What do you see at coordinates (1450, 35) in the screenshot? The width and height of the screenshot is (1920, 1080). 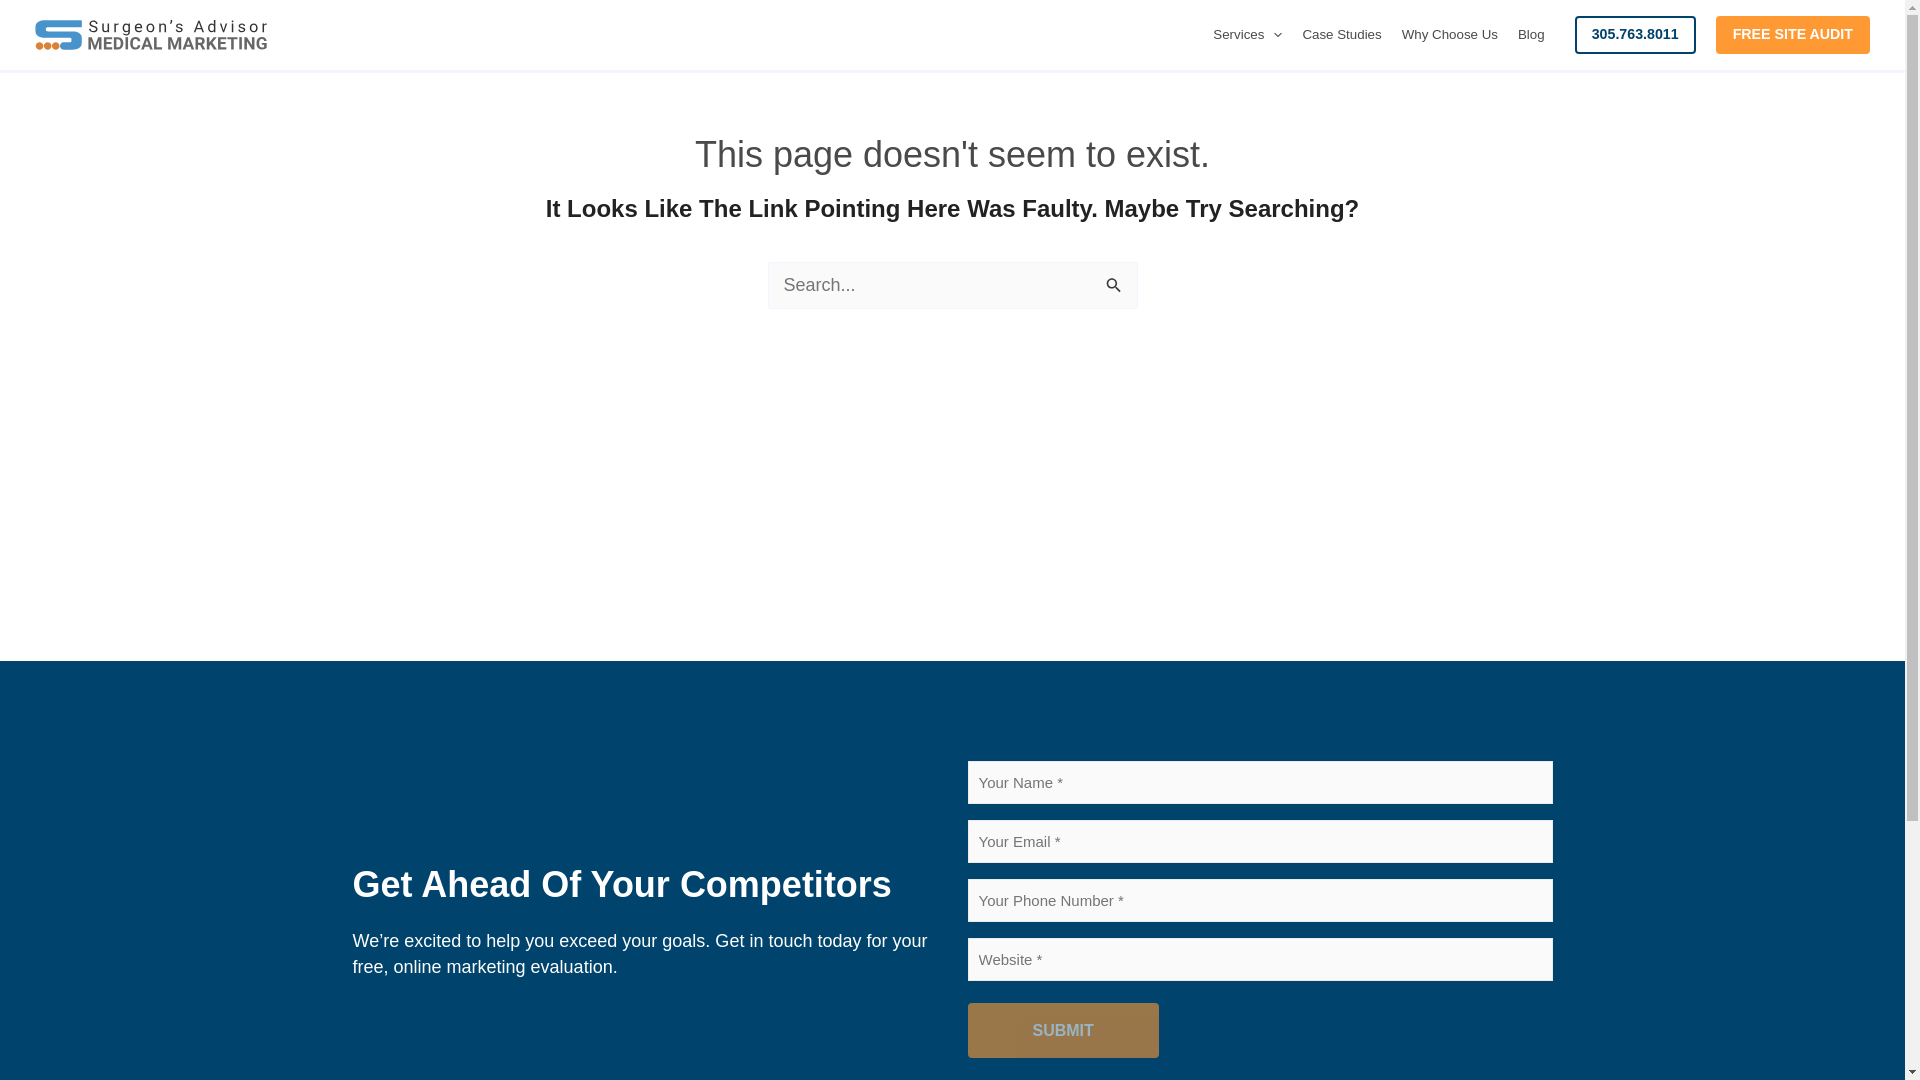 I see `Why Choose Us` at bounding box center [1450, 35].